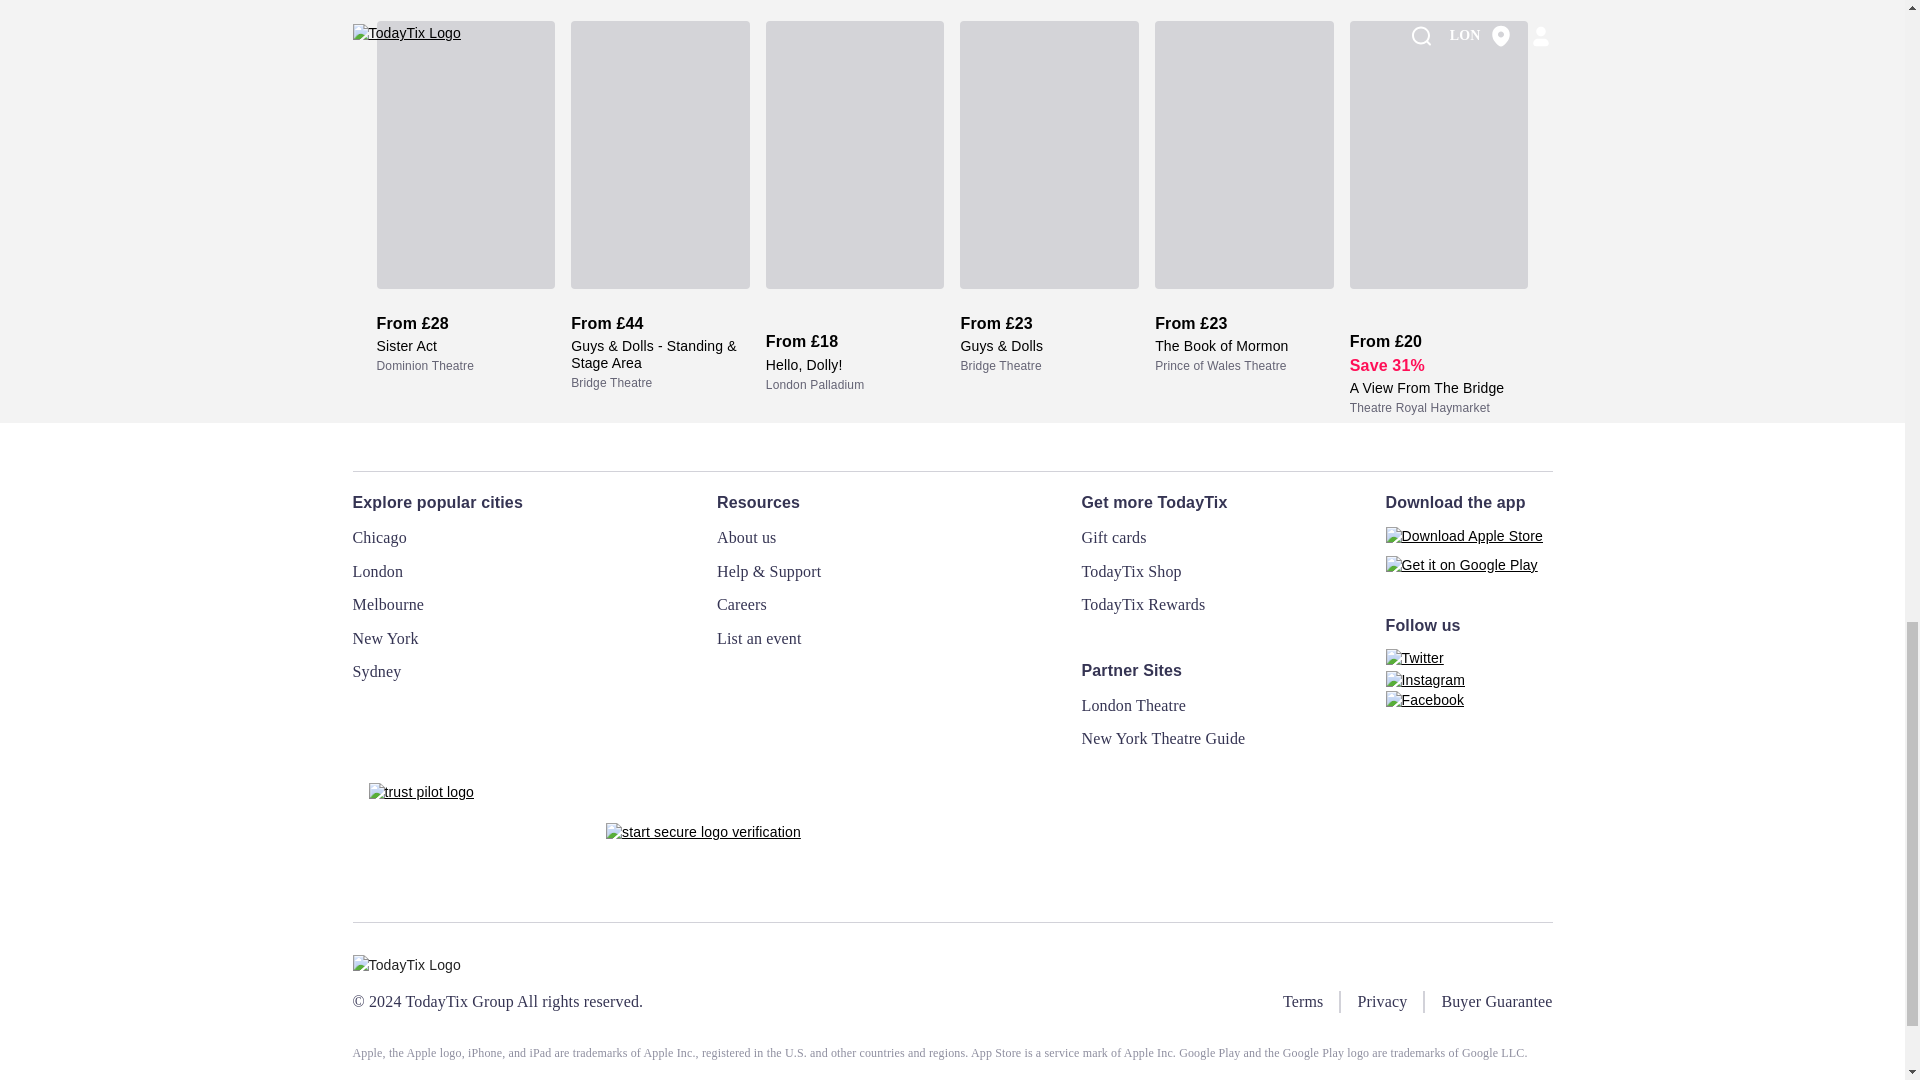 The width and height of the screenshot is (1920, 1080). Describe the element at coordinates (384, 638) in the screenshot. I see `New York` at that location.